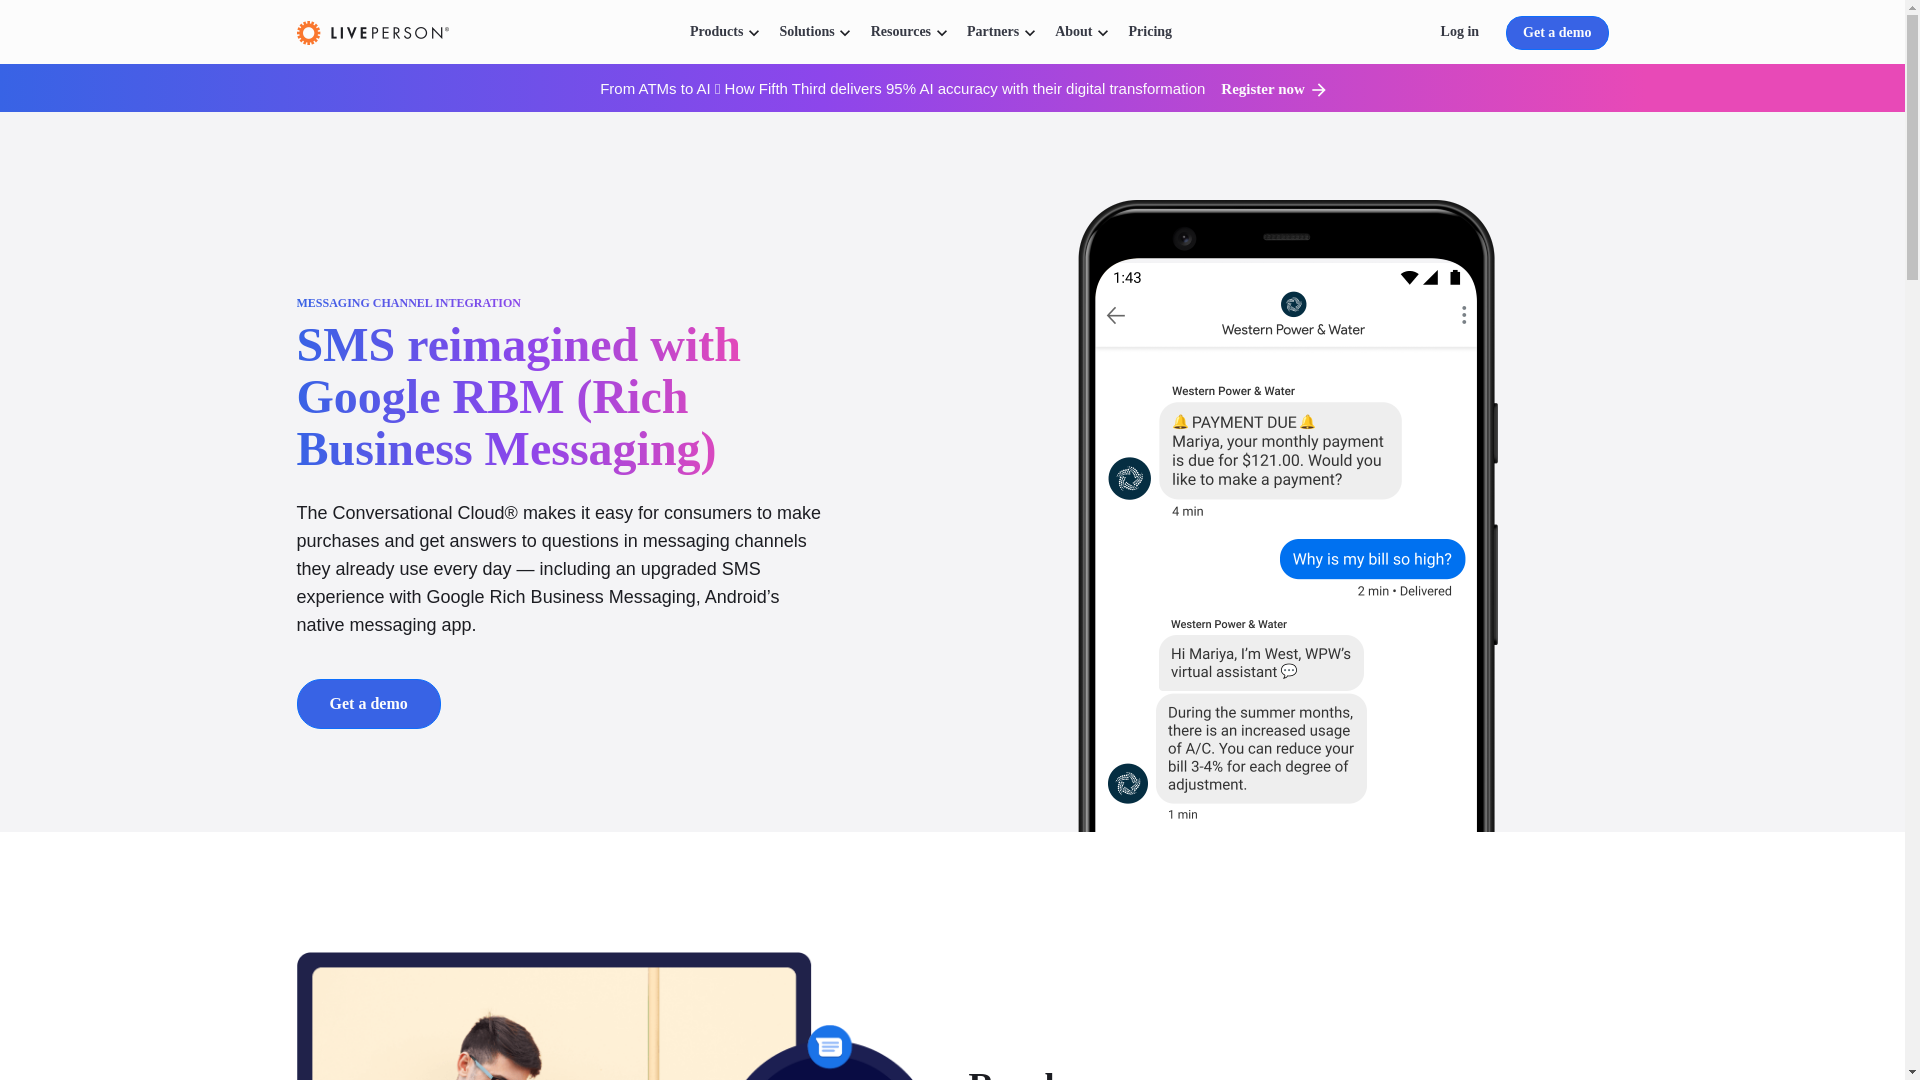 This screenshot has height=1080, width=1920. I want to click on Resources, so click(901, 31).